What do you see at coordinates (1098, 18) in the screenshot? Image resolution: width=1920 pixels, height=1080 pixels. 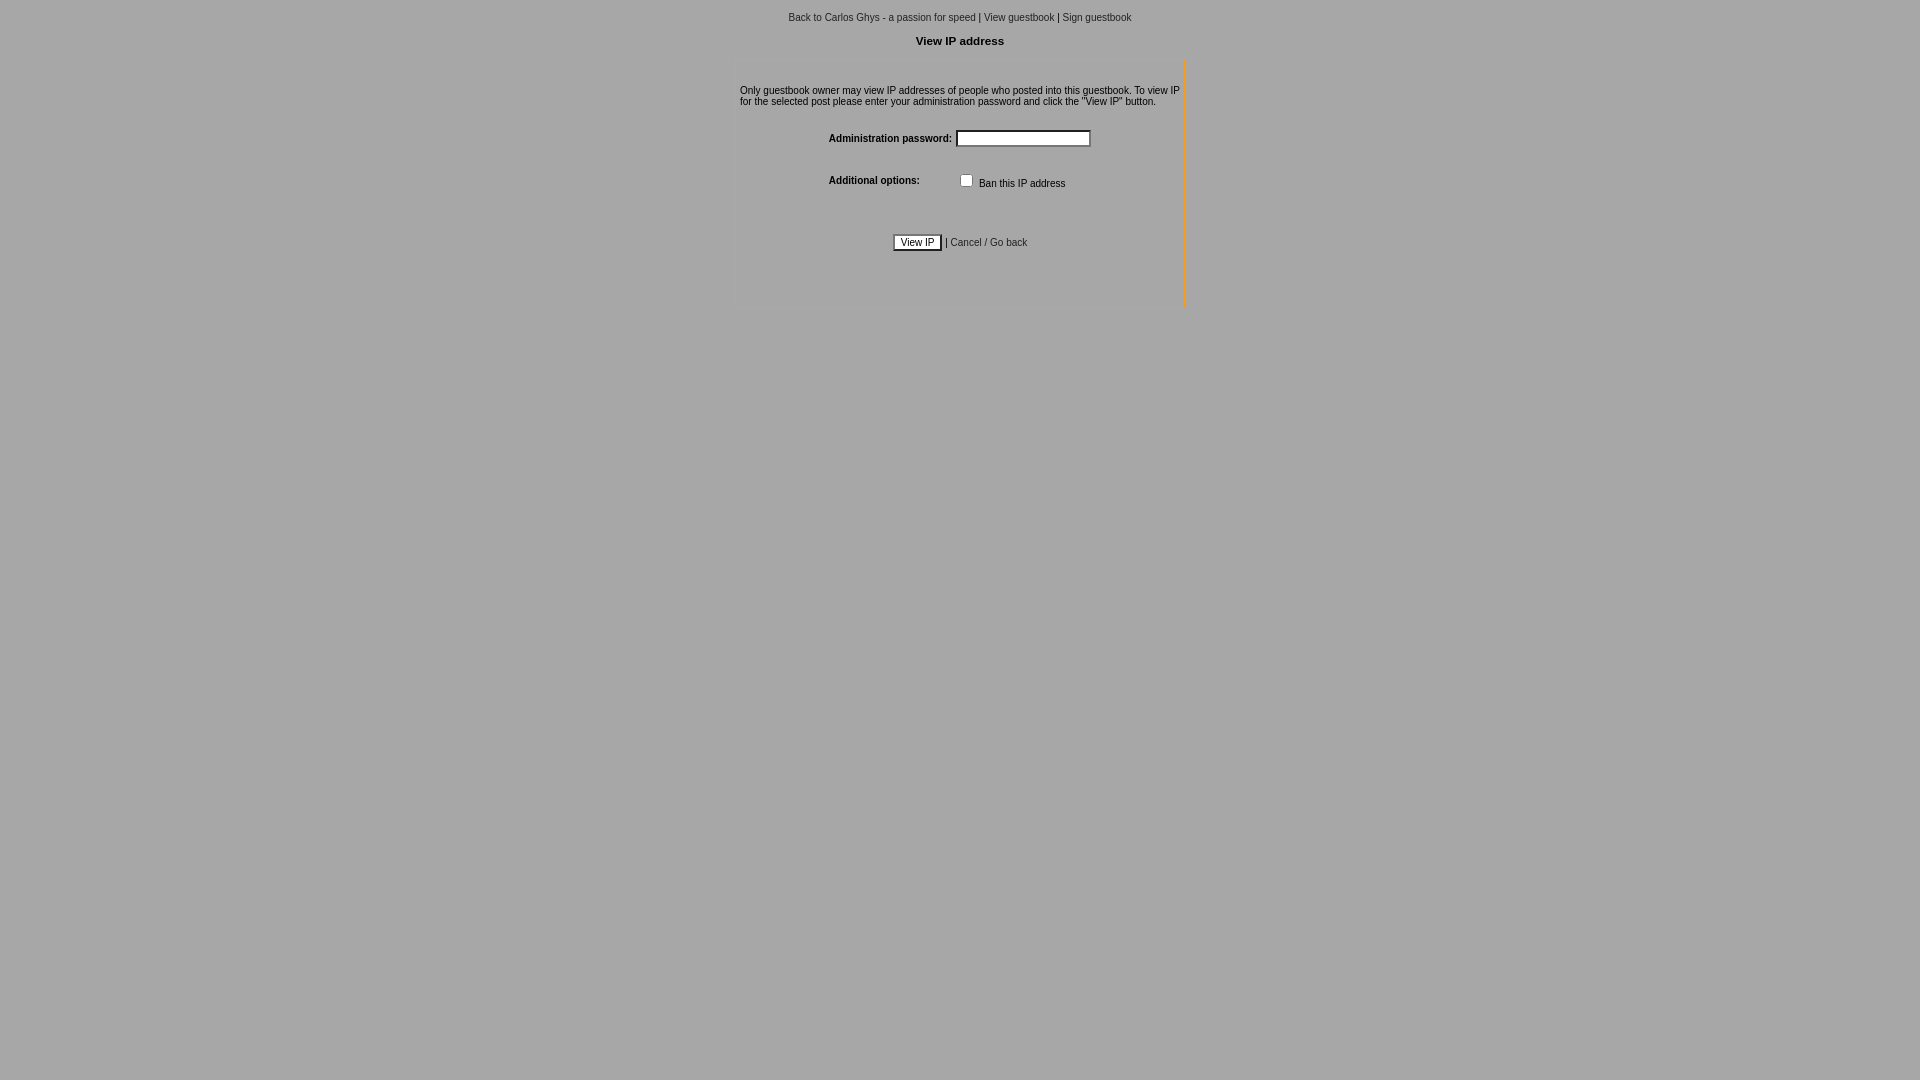 I see `Sign guestbook` at bounding box center [1098, 18].